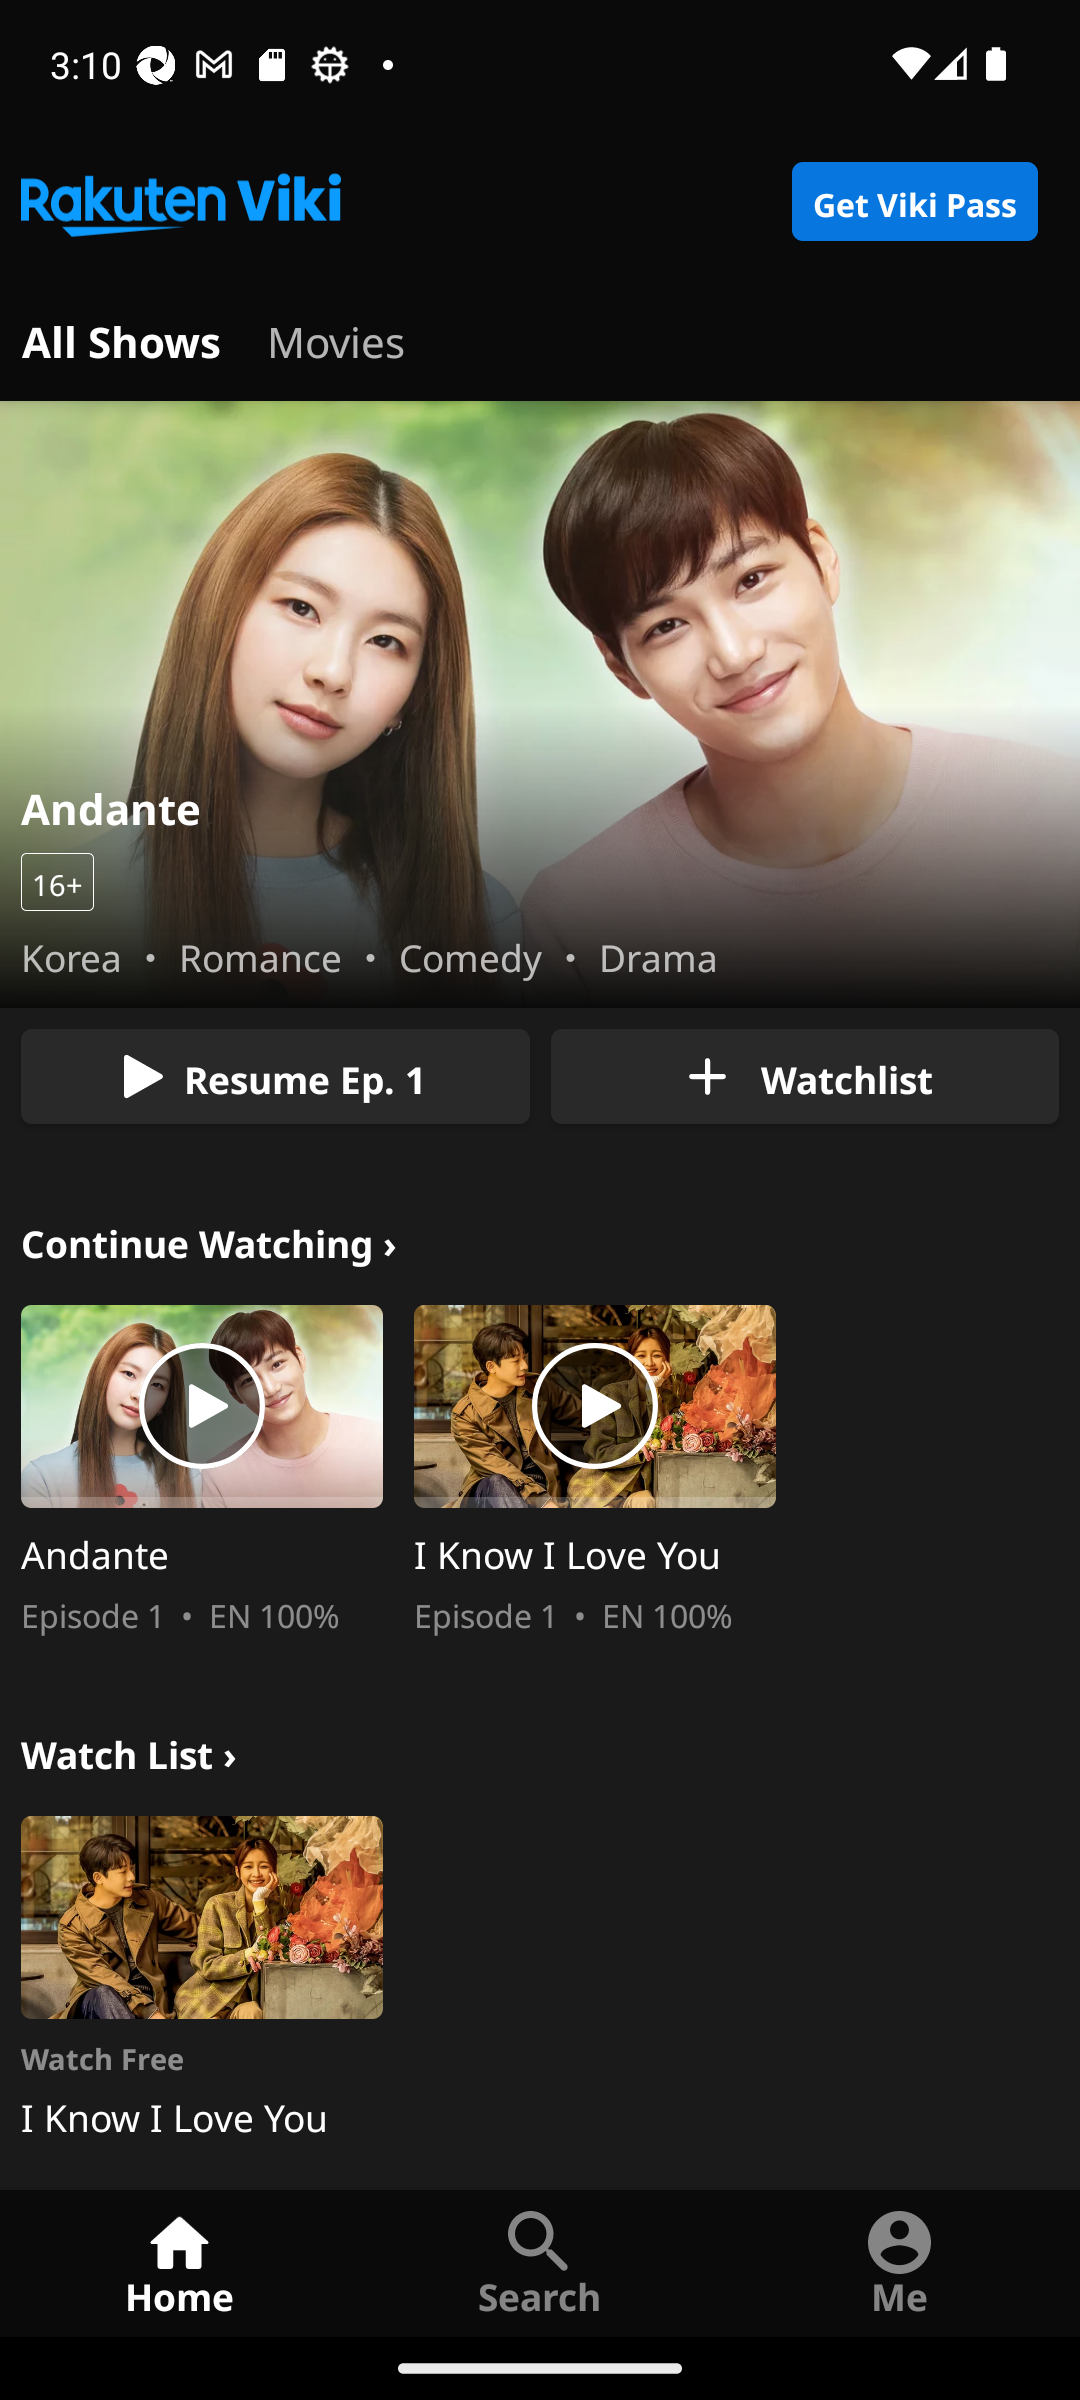  What do you see at coordinates (804, 1076) in the screenshot?
I see `Watchlist home_billboard_add_to_watchlist_button` at bounding box center [804, 1076].